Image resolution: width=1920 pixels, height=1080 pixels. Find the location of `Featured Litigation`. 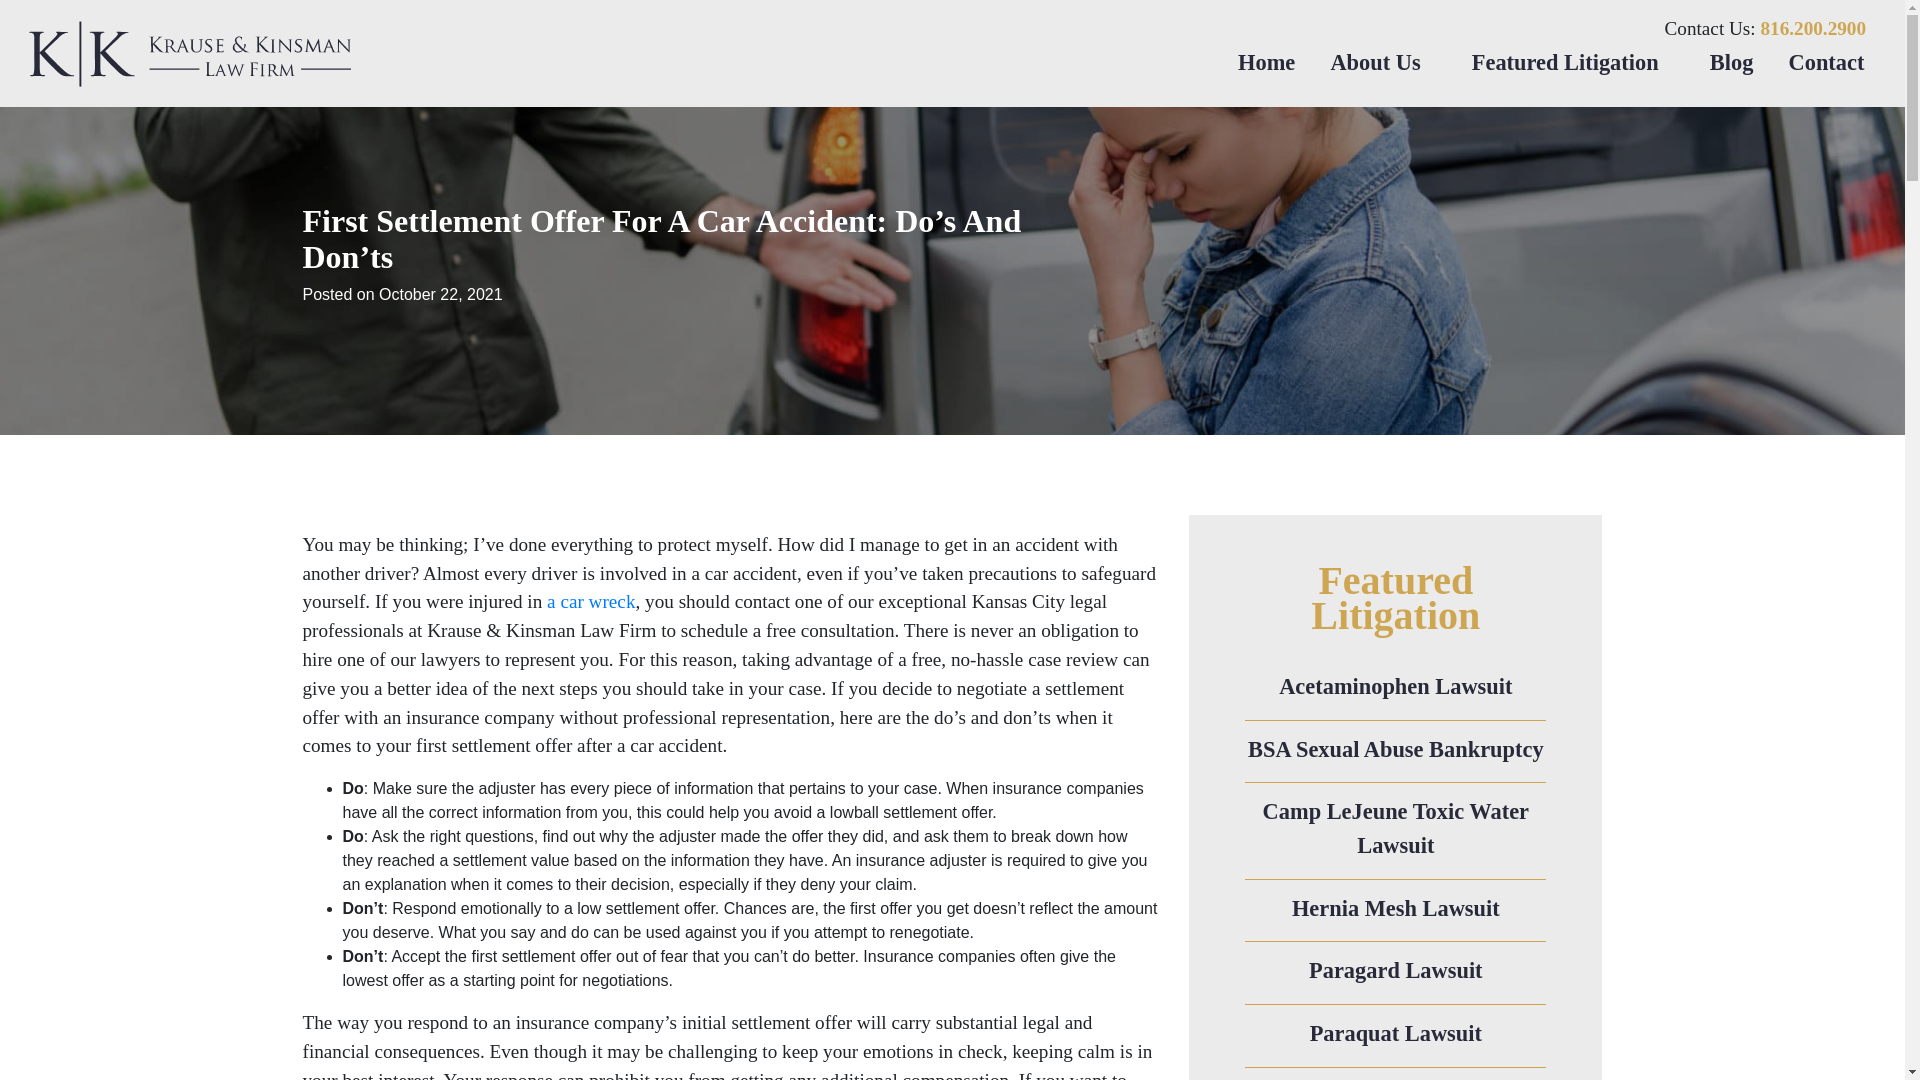

Featured Litigation is located at coordinates (1572, 62).